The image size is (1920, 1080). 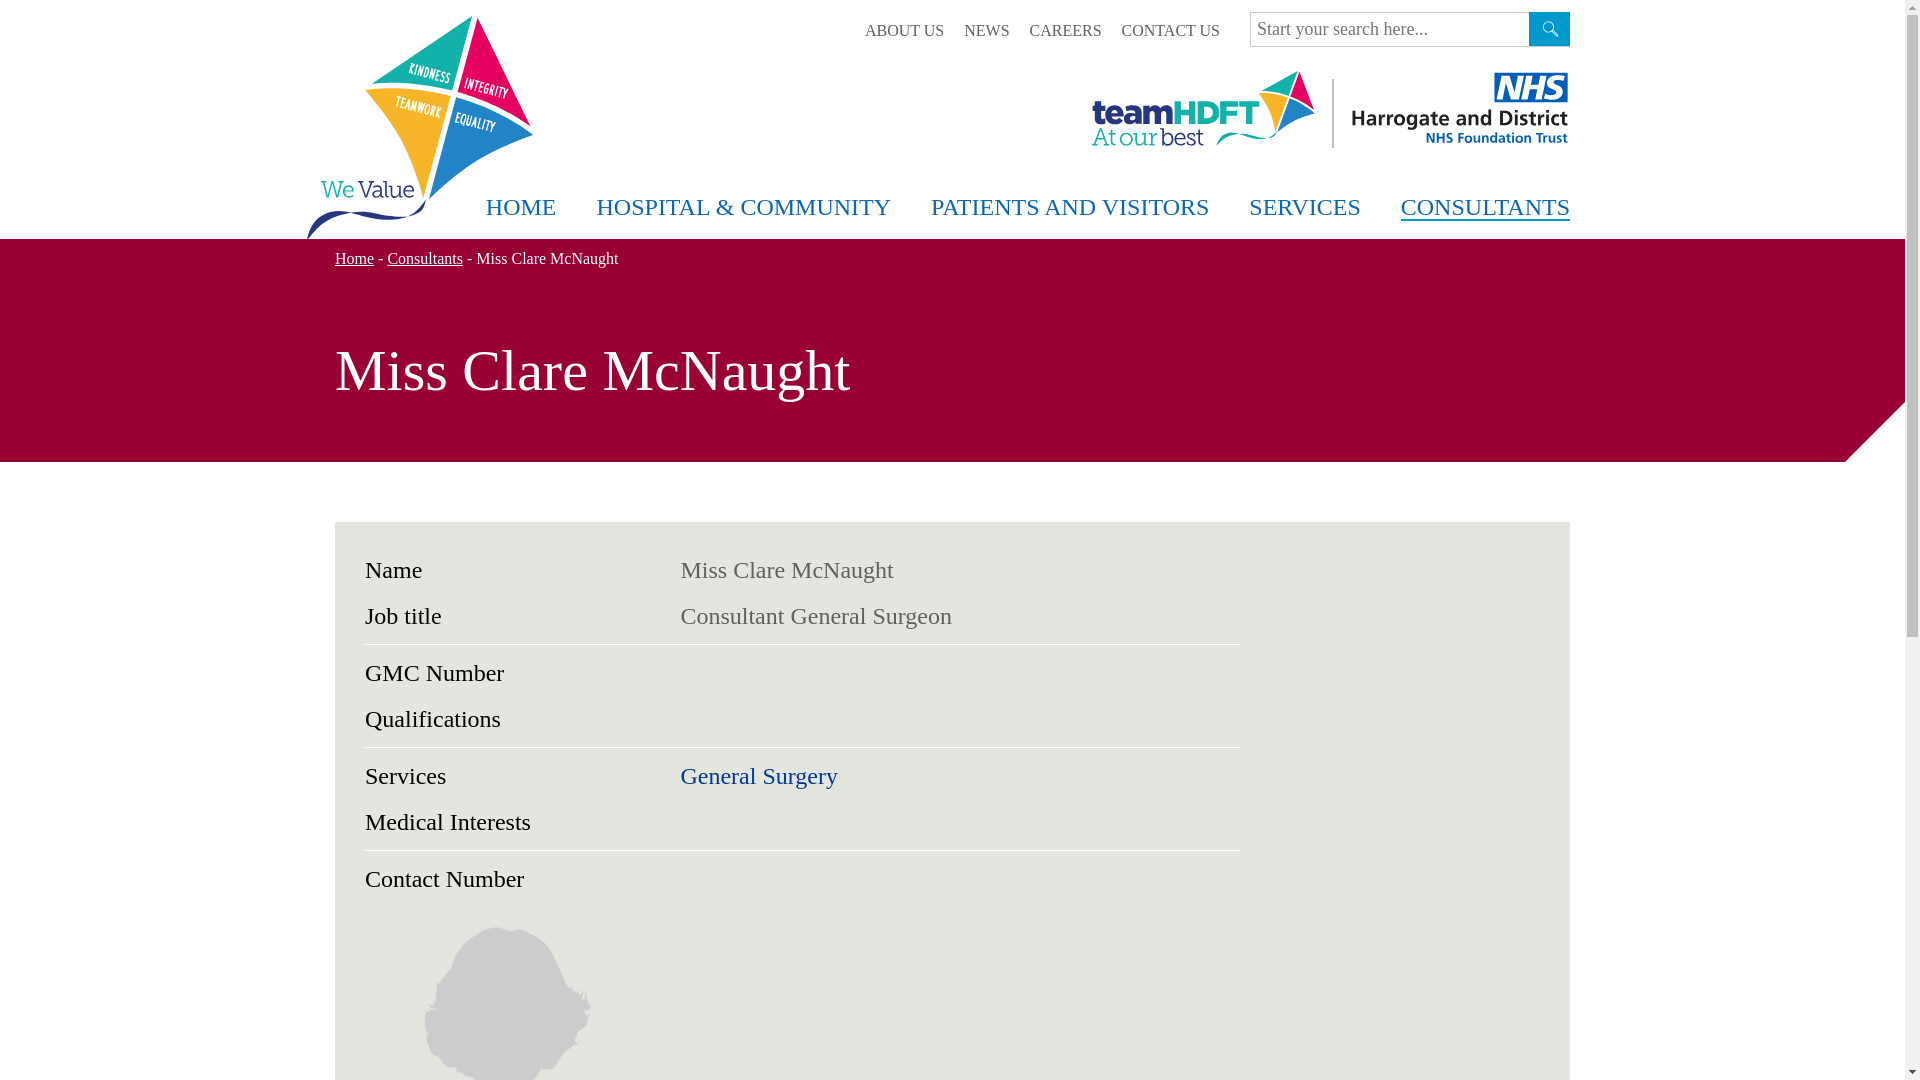 I want to click on Go to Harrogate and District NHS Foundation Trust., so click(x=354, y=258).